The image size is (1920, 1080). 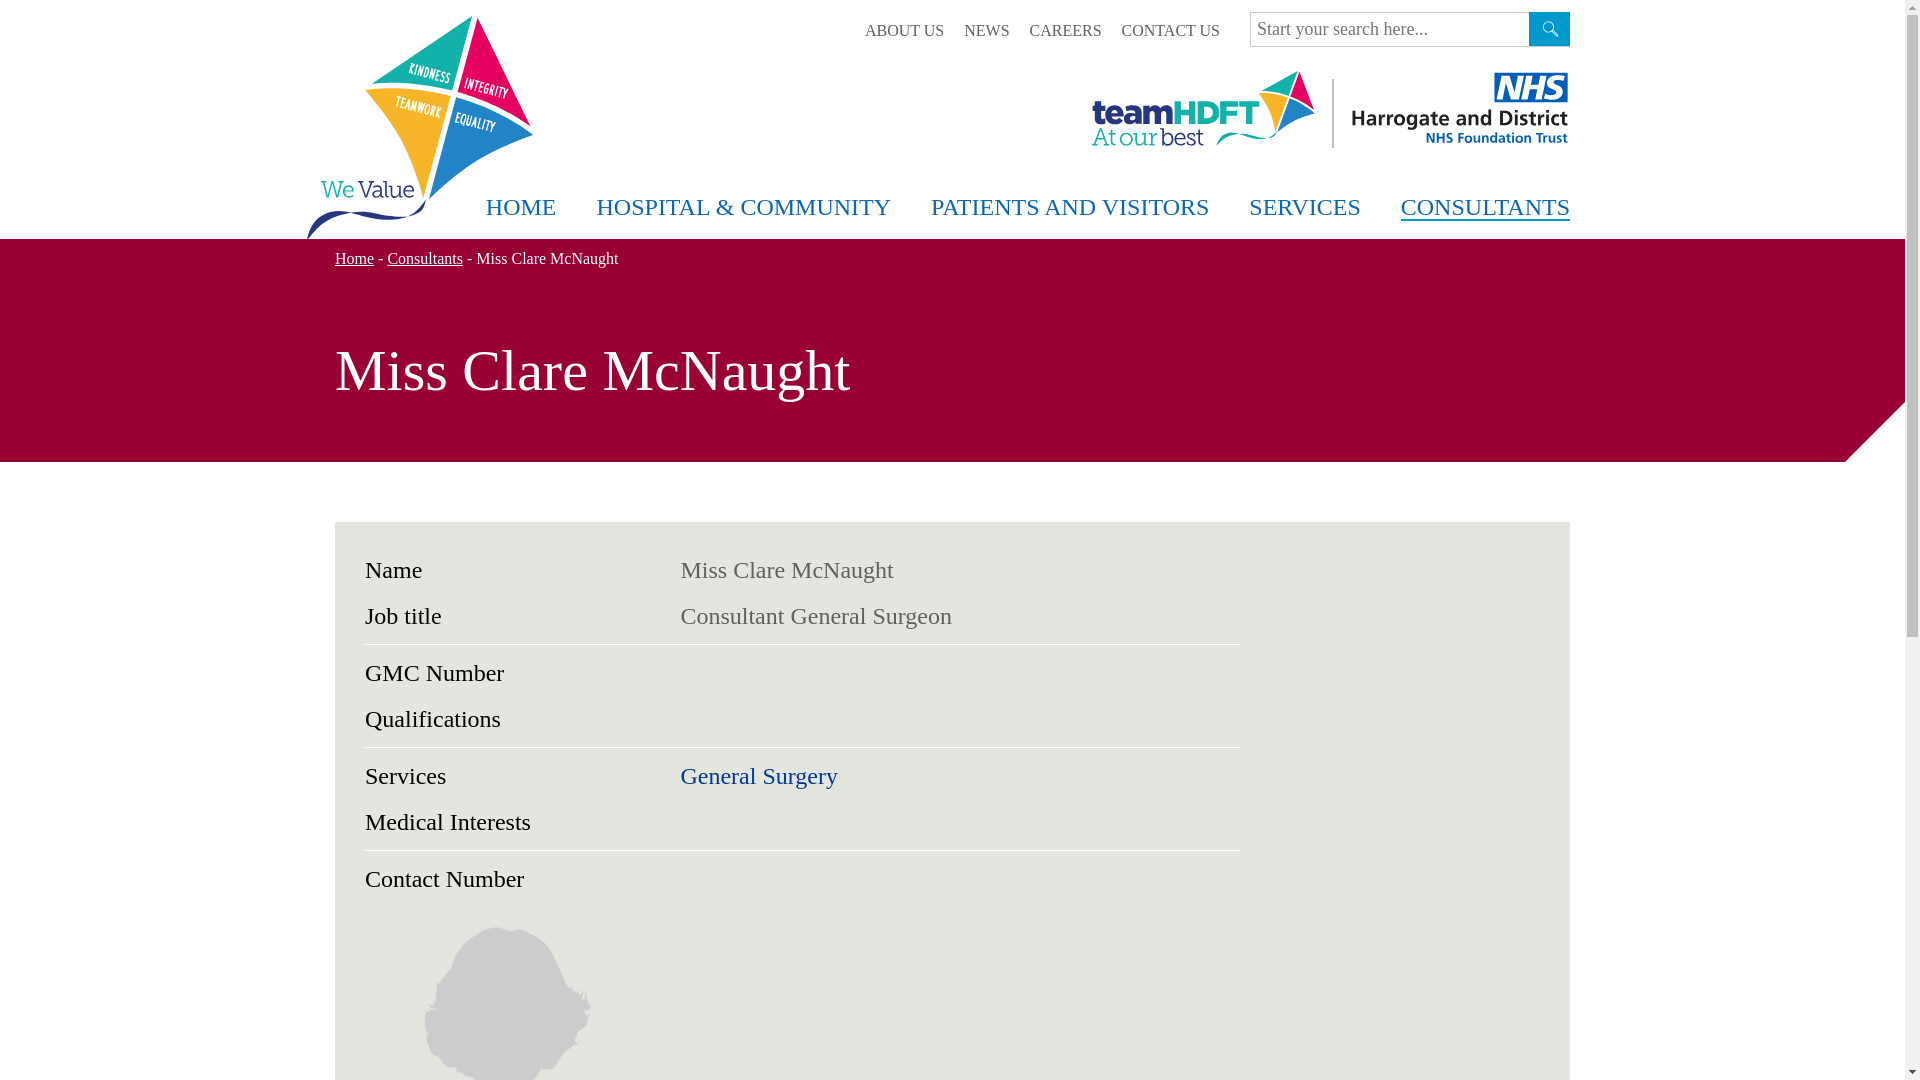 I want to click on Go to Harrogate and District NHS Foundation Trust., so click(x=354, y=258).